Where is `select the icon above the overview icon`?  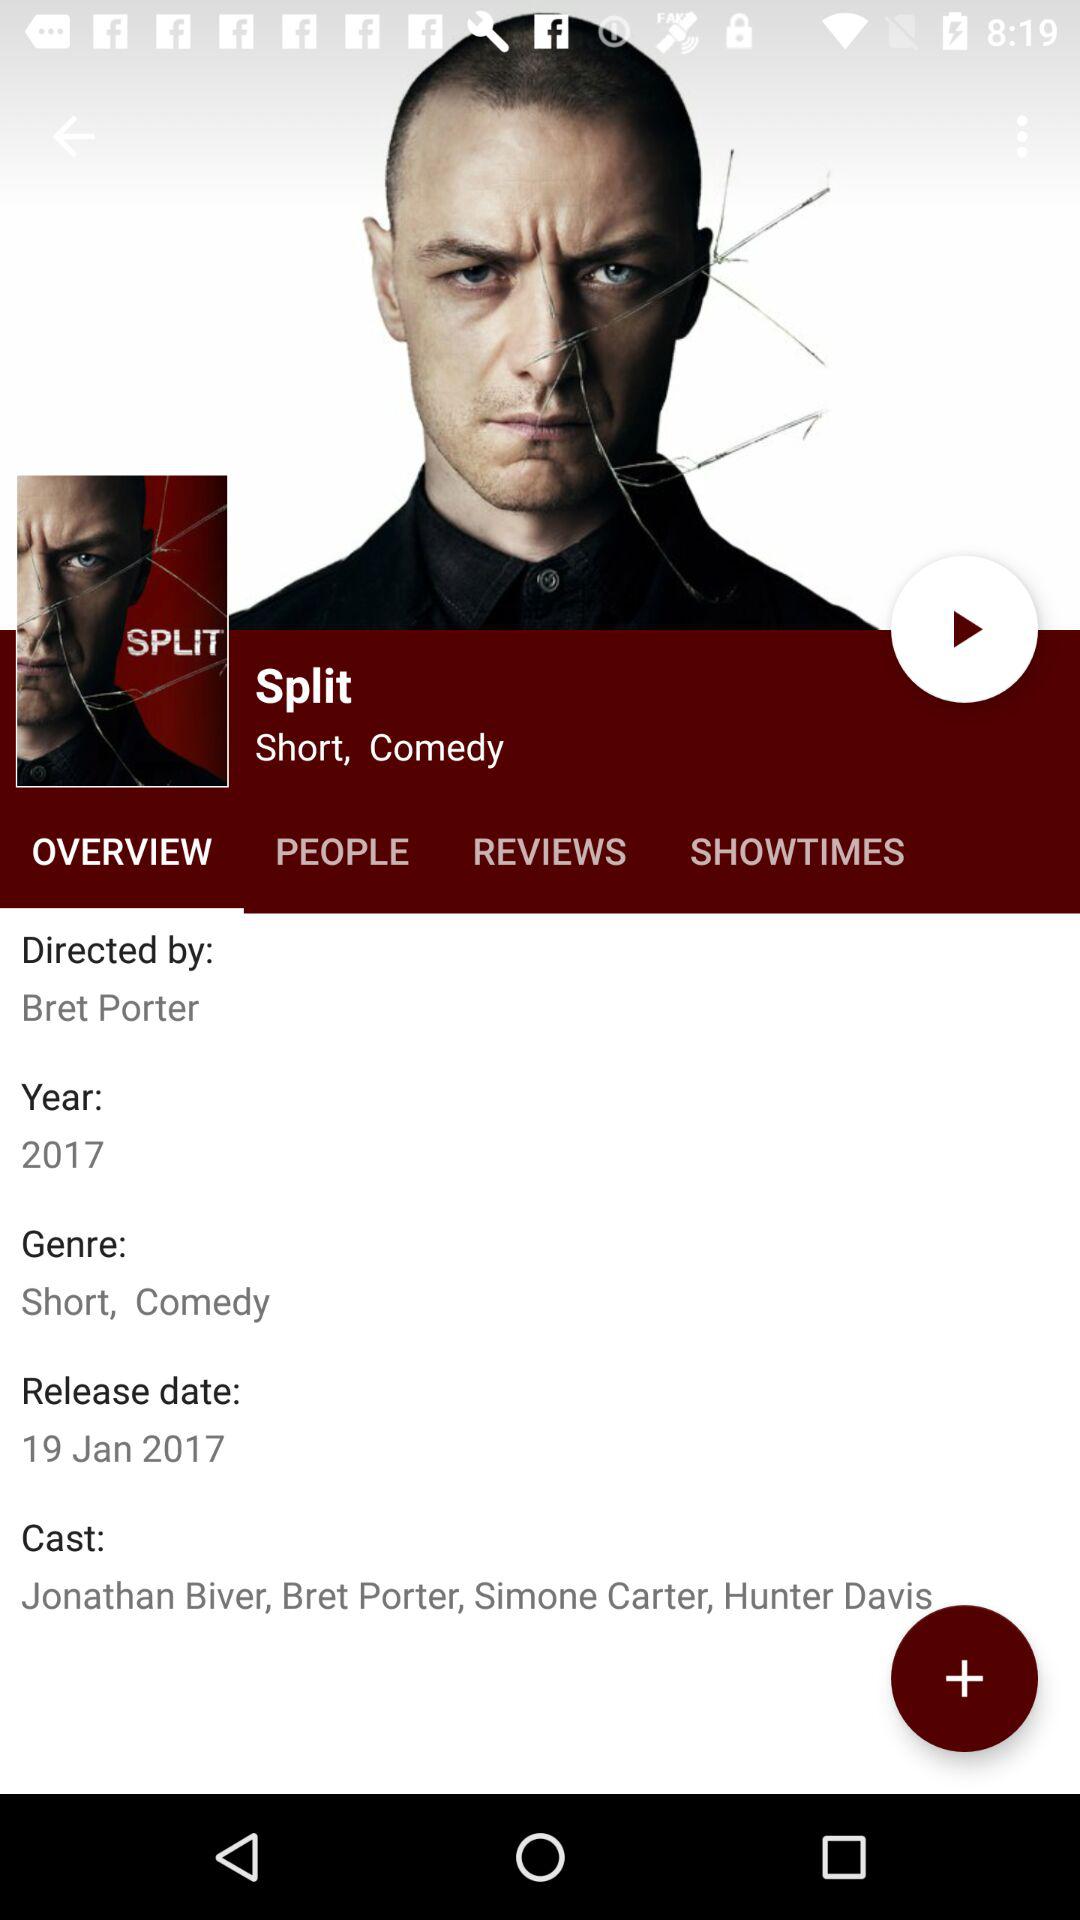 select the icon above the overview icon is located at coordinates (122, 630).